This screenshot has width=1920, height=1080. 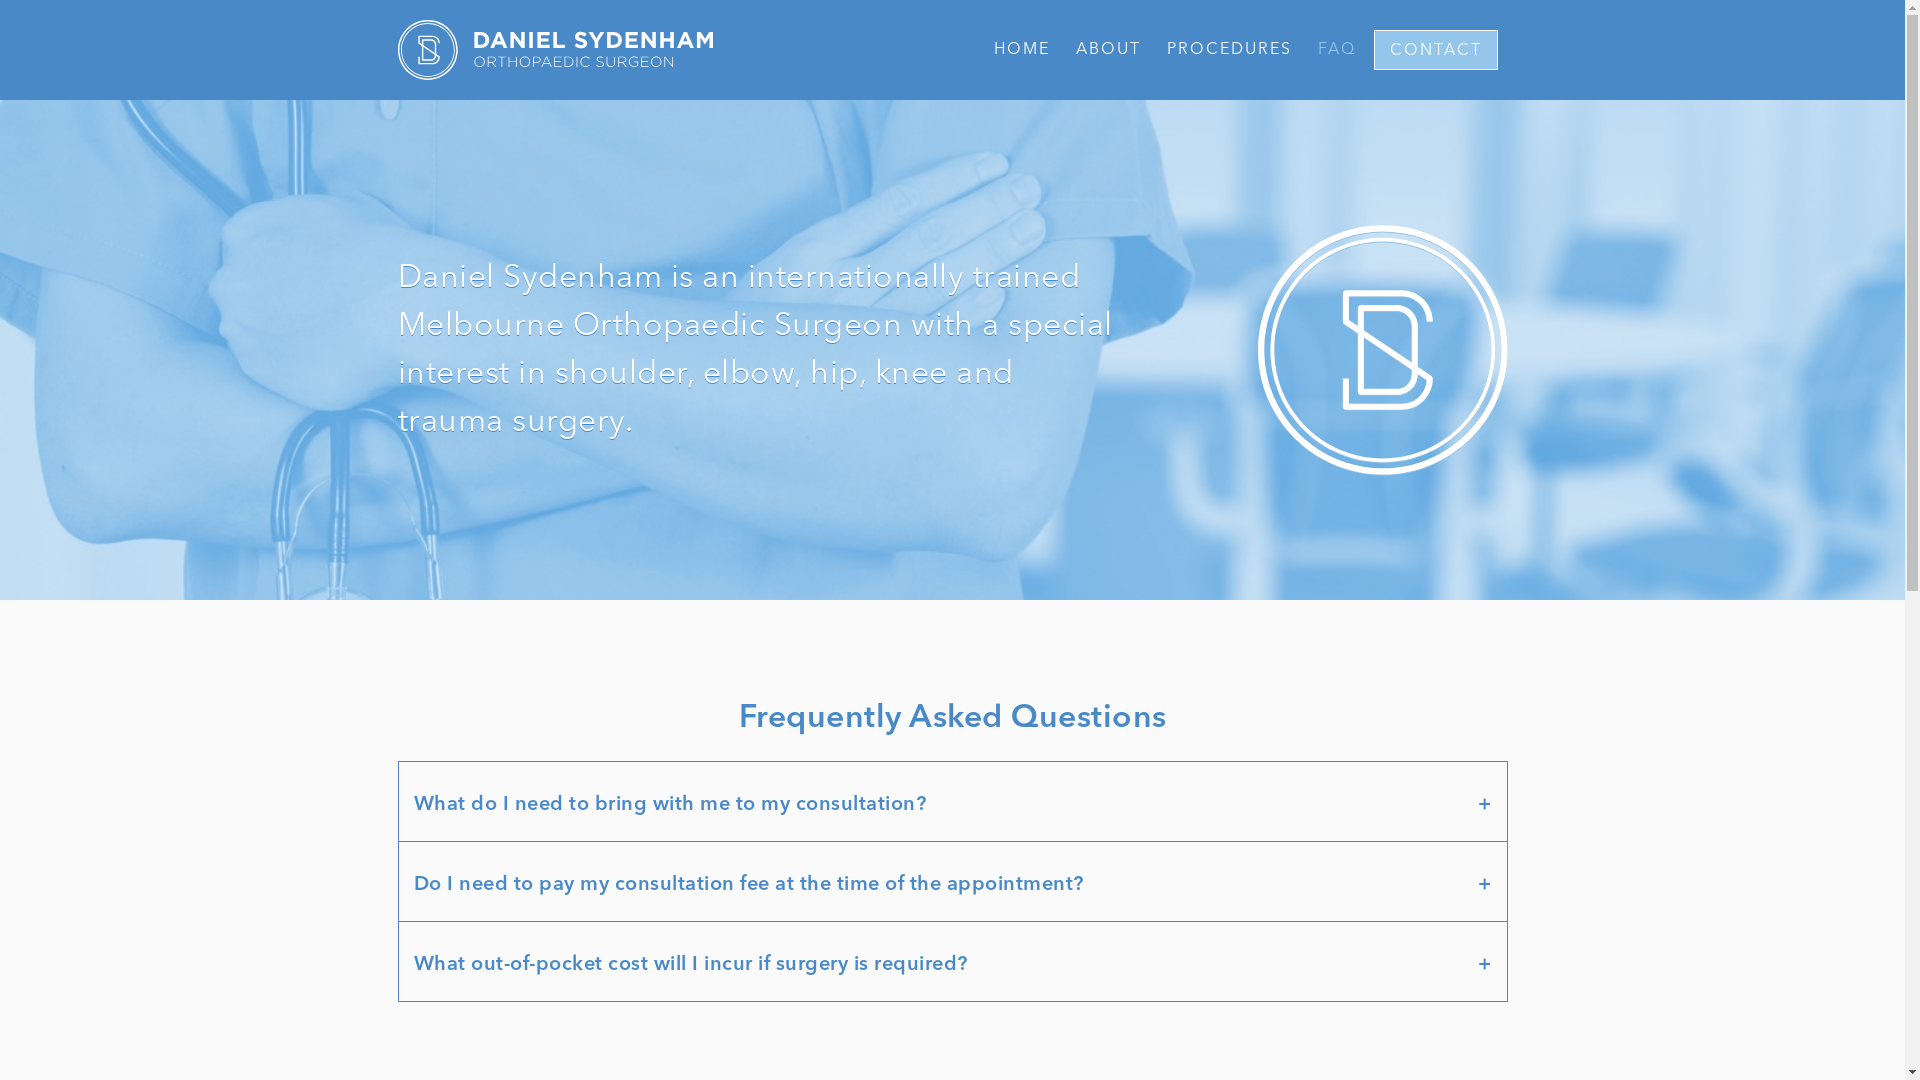 What do you see at coordinates (1228, 50) in the screenshot?
I see `PROCEDURES` at bounding box center [1228, 50].